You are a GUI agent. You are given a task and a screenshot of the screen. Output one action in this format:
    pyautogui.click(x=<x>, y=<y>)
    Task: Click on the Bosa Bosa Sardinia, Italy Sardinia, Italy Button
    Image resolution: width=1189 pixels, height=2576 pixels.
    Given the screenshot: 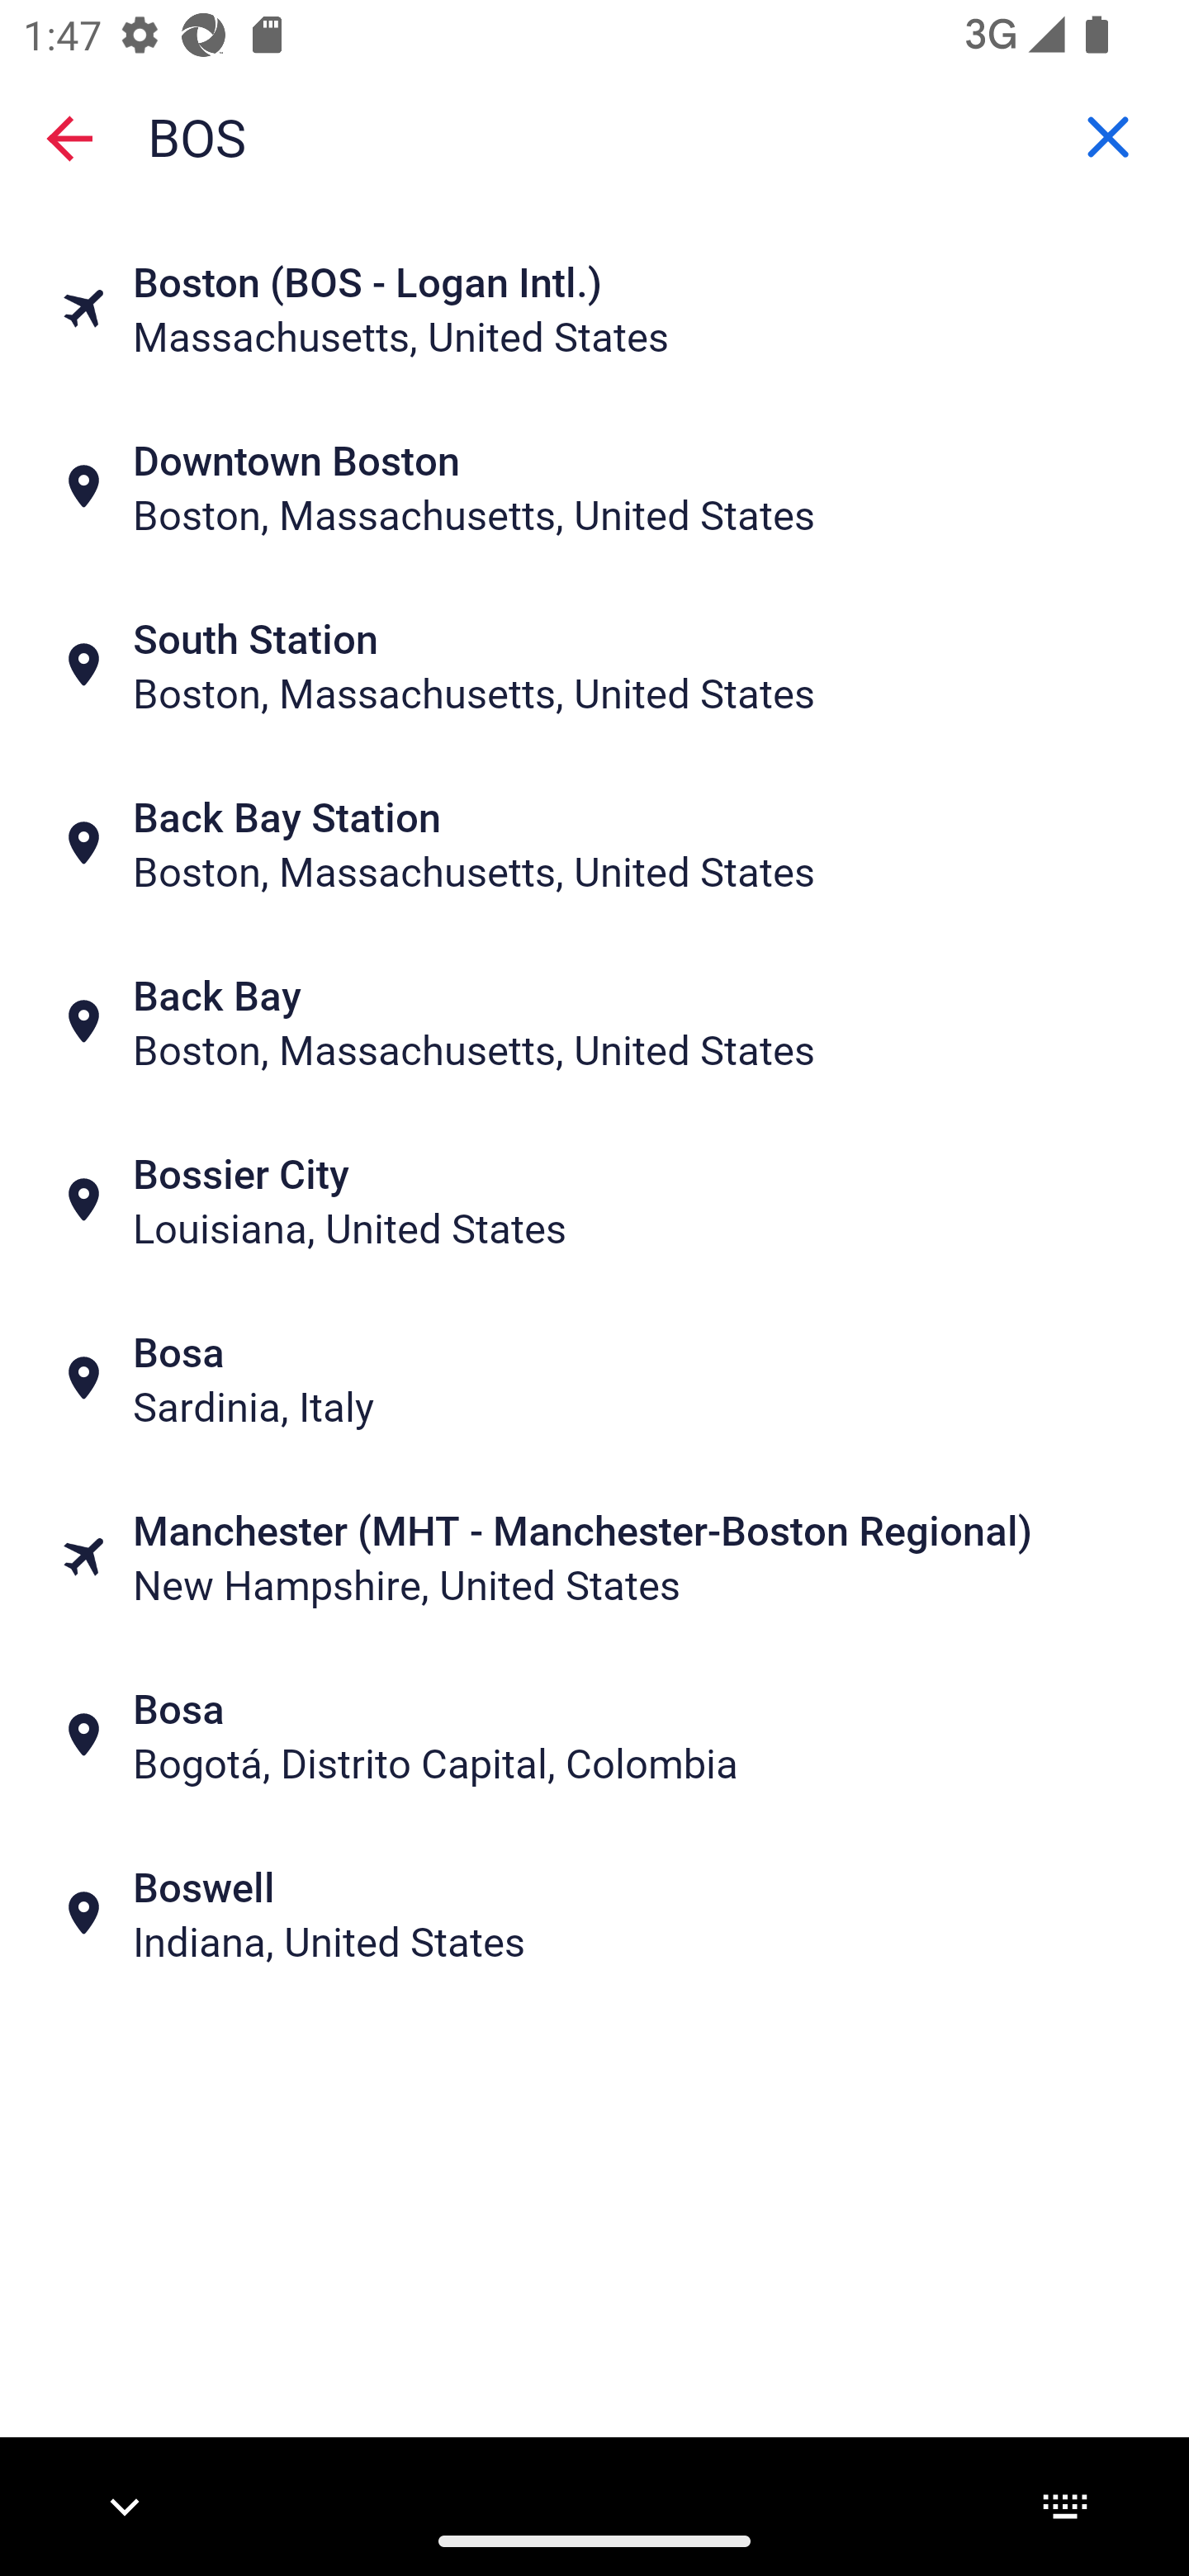 What is the action you would take?
    pyautogui.click(x=594, y=1377)
    